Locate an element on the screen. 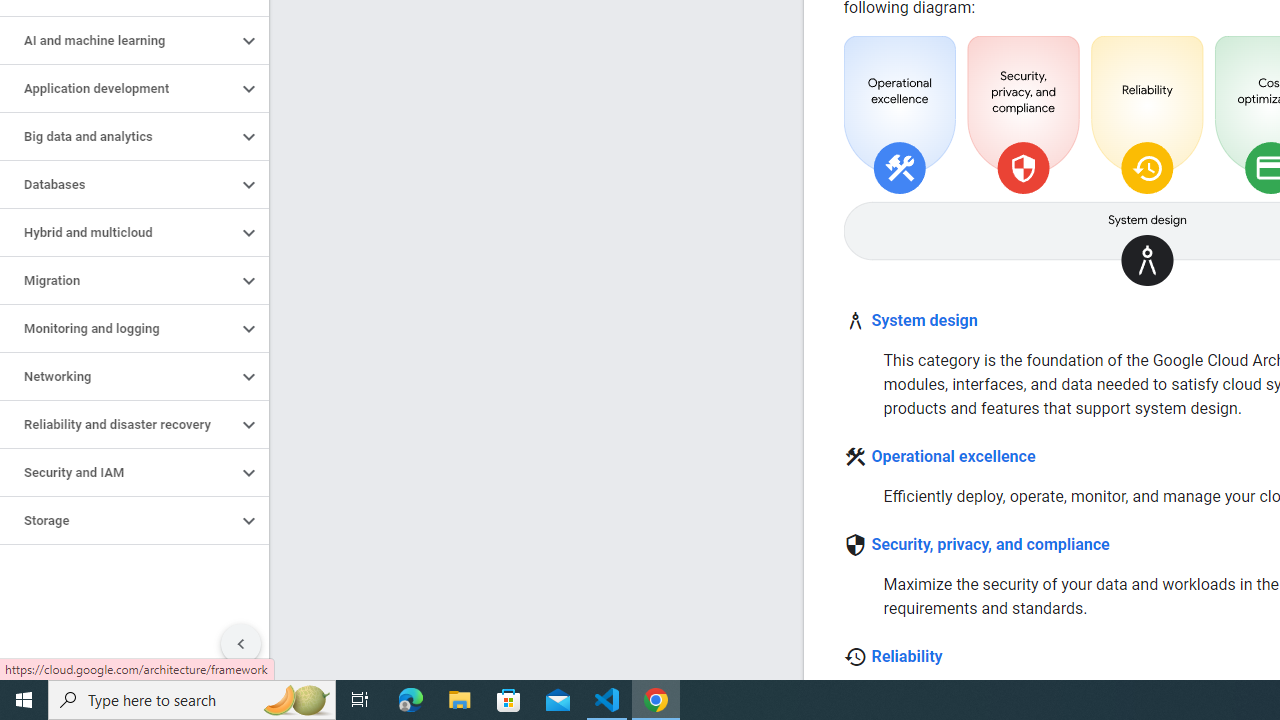 Image resolution: width=1280 pixels, height=720 pixels. Application development is located at coordinates (118, 88).